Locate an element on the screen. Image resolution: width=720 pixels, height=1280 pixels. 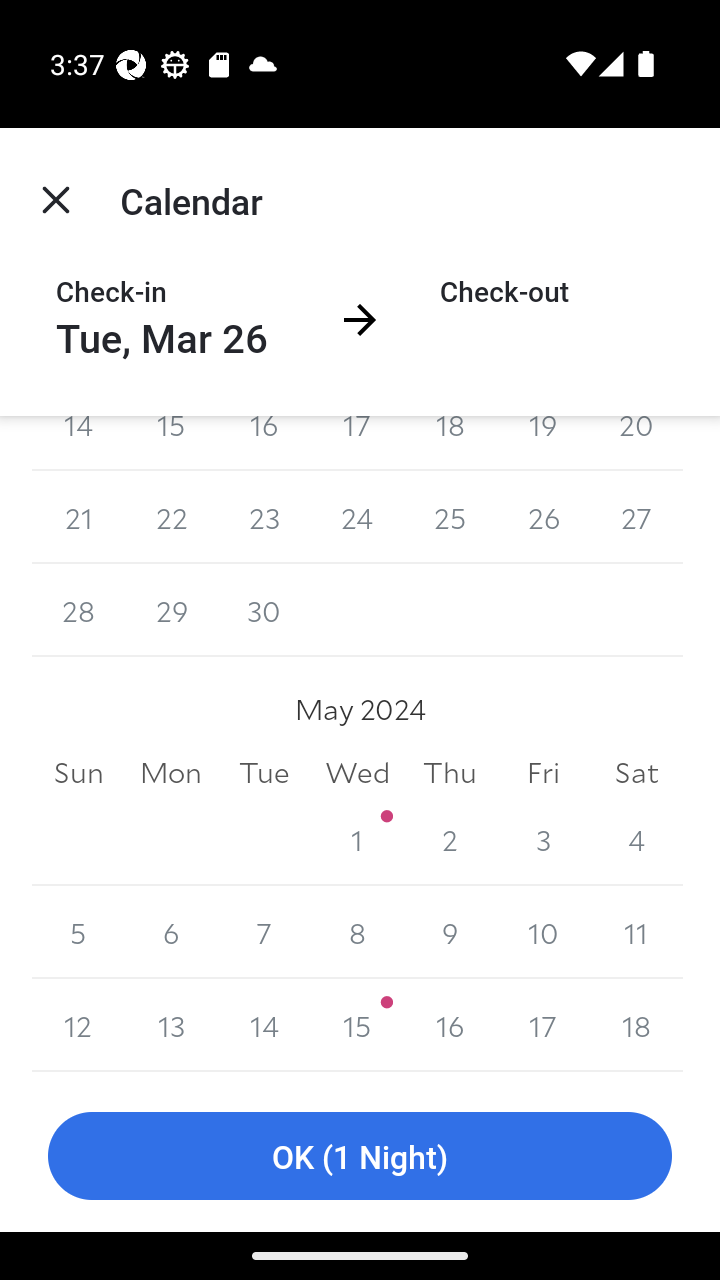
Sun is located at coordinates (78, 772).